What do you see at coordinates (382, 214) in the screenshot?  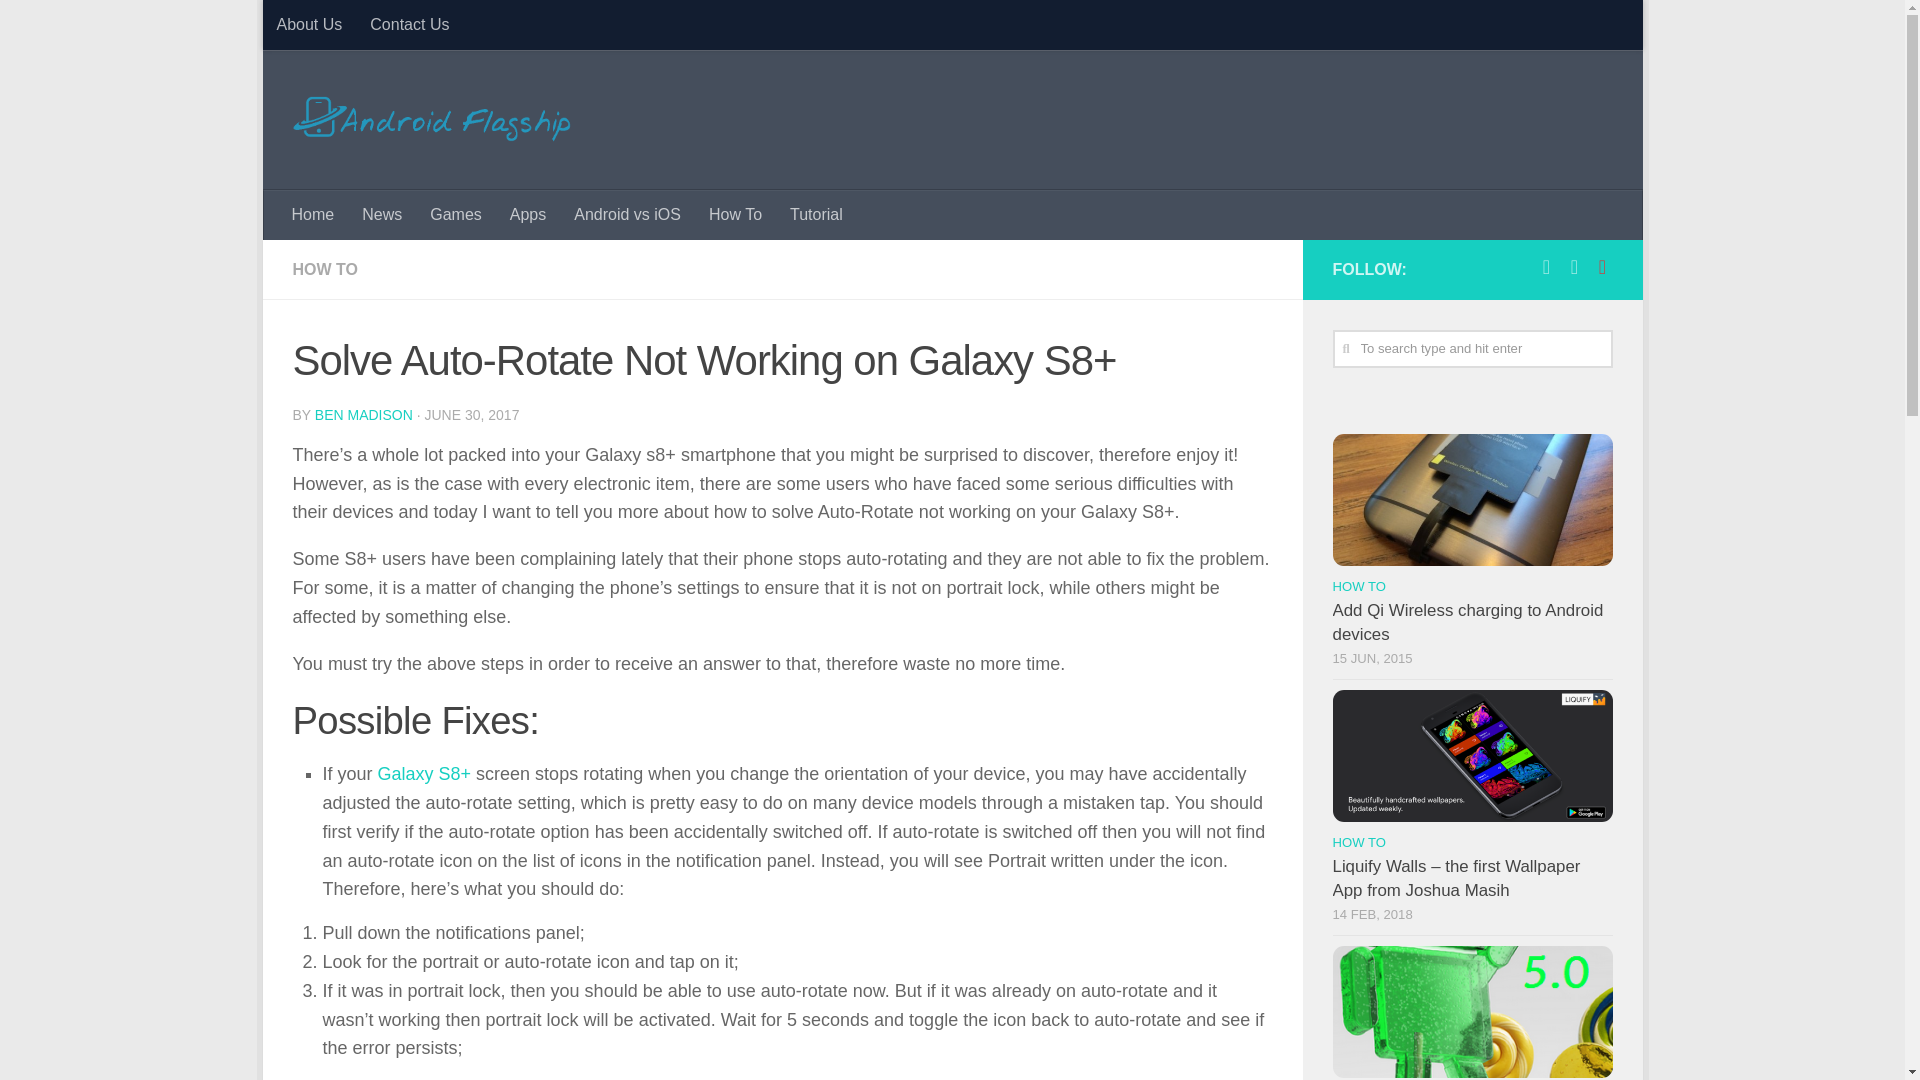 I see `News` at bounding box center [382, 214].